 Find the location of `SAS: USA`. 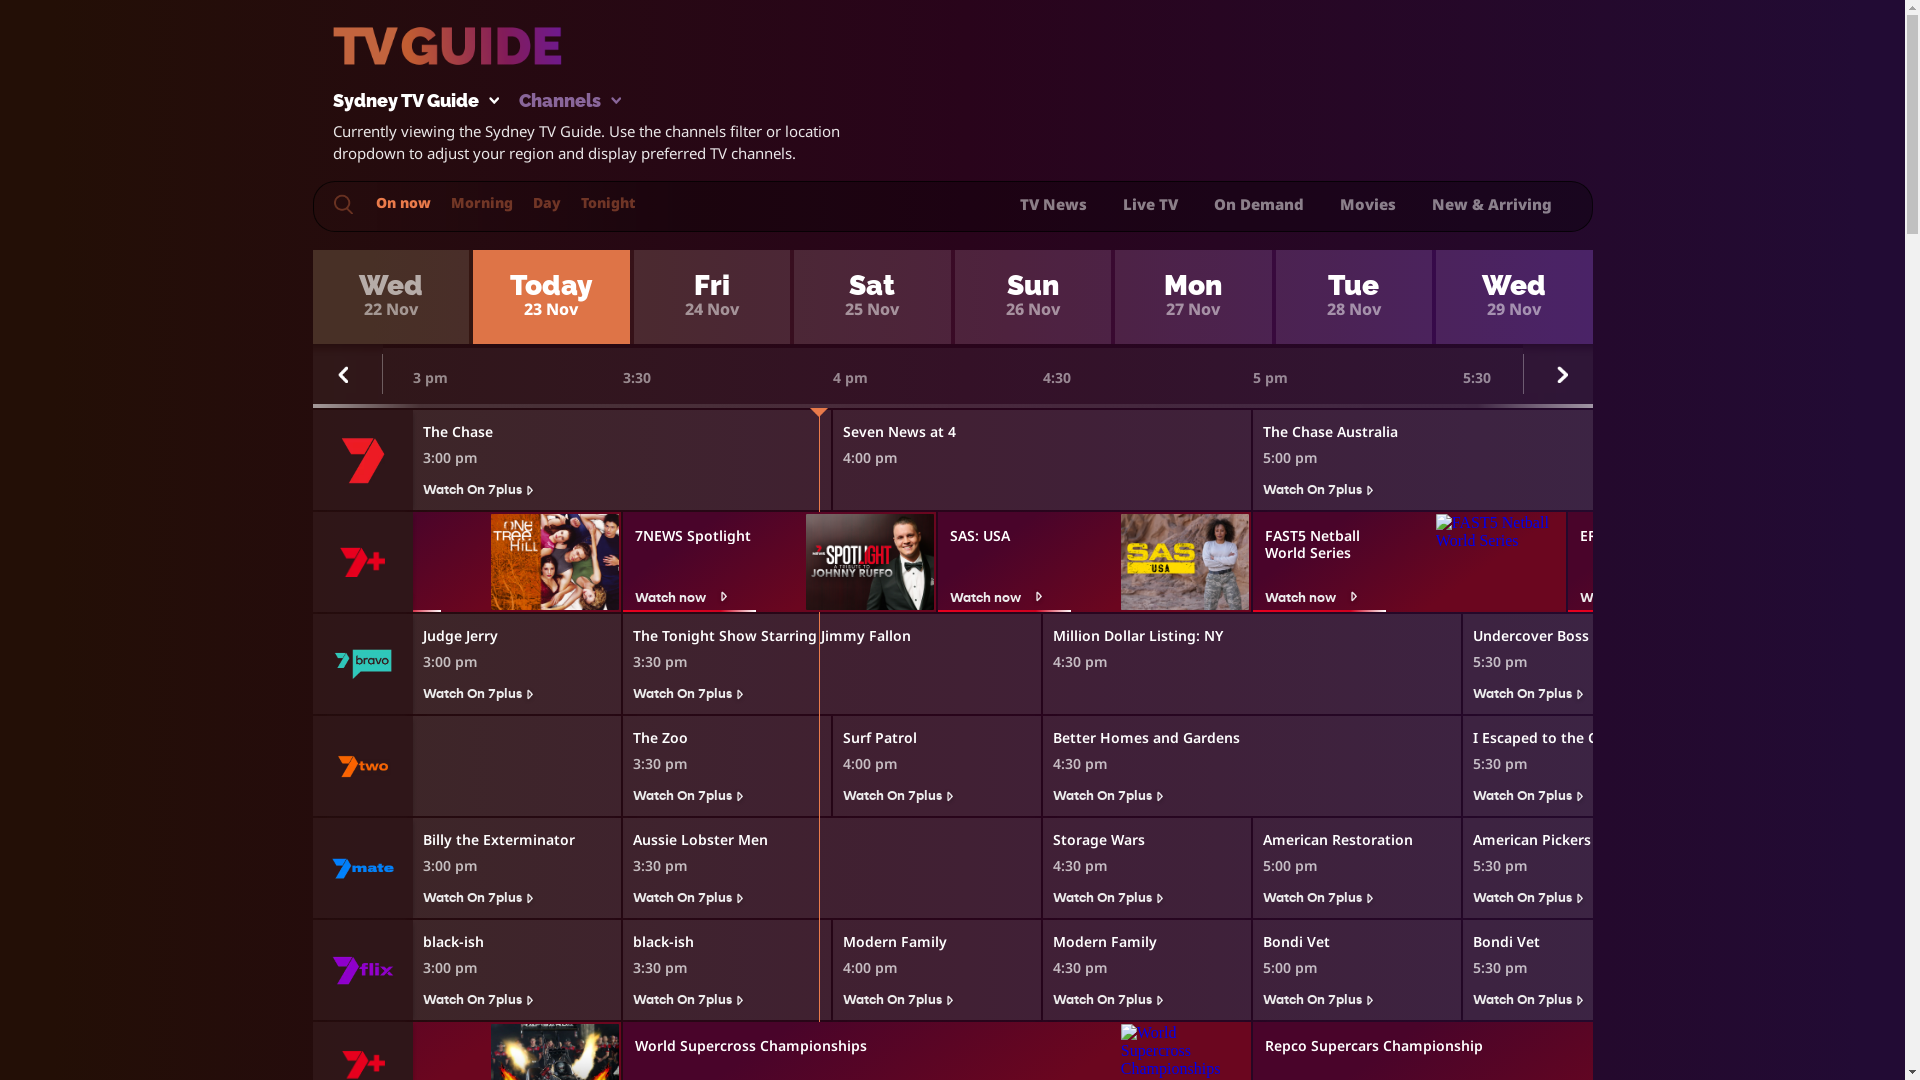

SAS: USA is located at coordinates (1012, 529).